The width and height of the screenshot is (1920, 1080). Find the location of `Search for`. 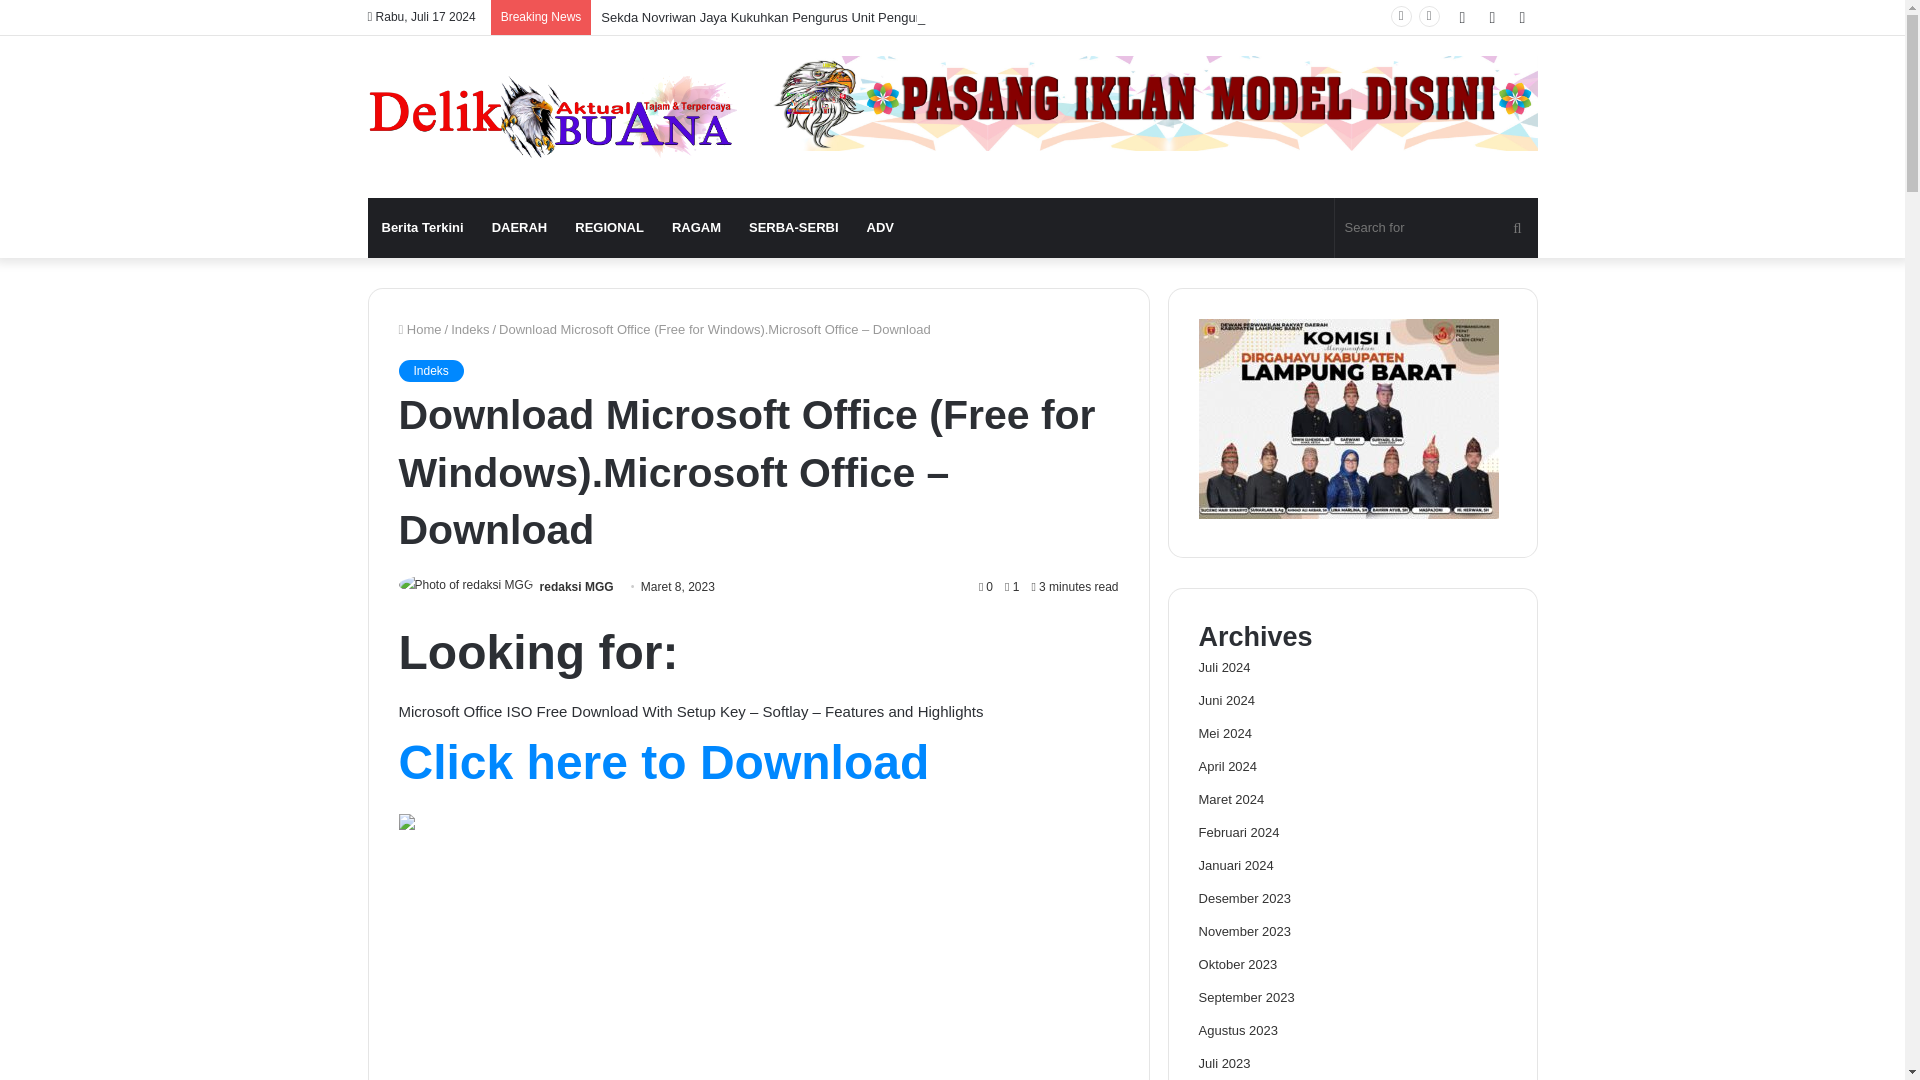

Search for is located at coordinates (1517, 228).